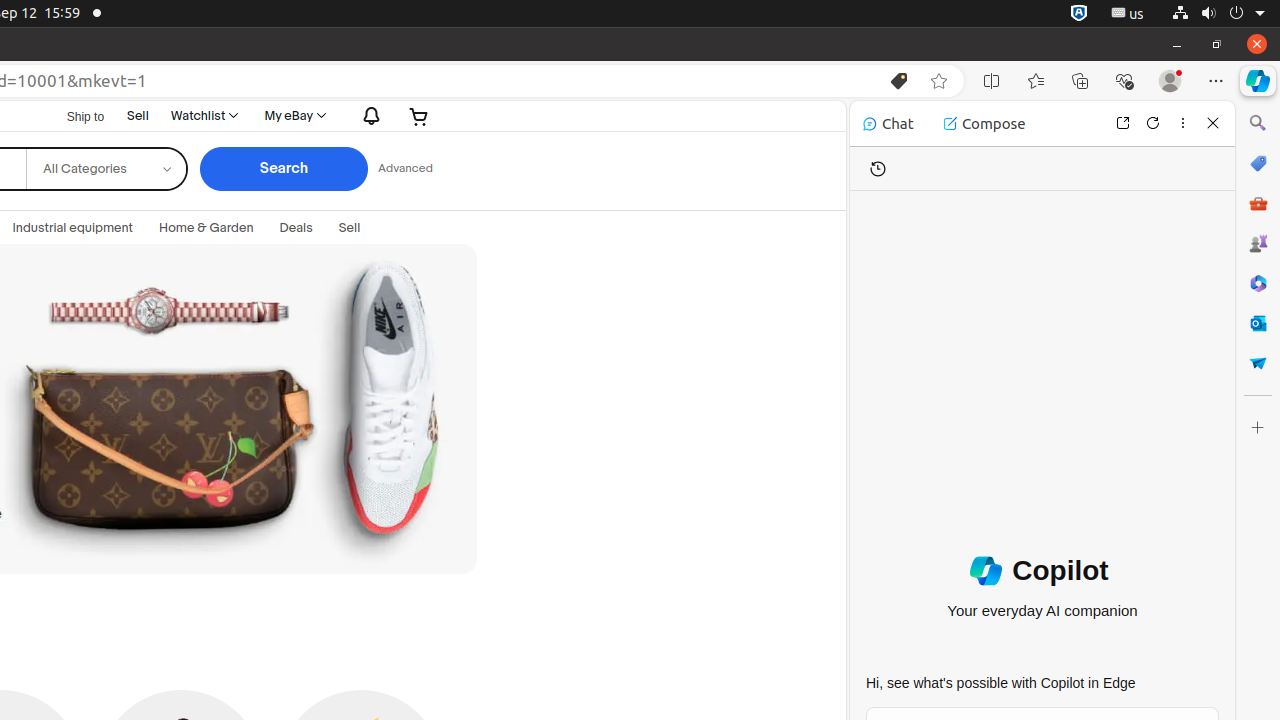 This screenshot has width=1280, height=720. What do you see at coordinates (204, 116) in the screenshot?
I see `Watchlist` at bounding box center [204, 116].